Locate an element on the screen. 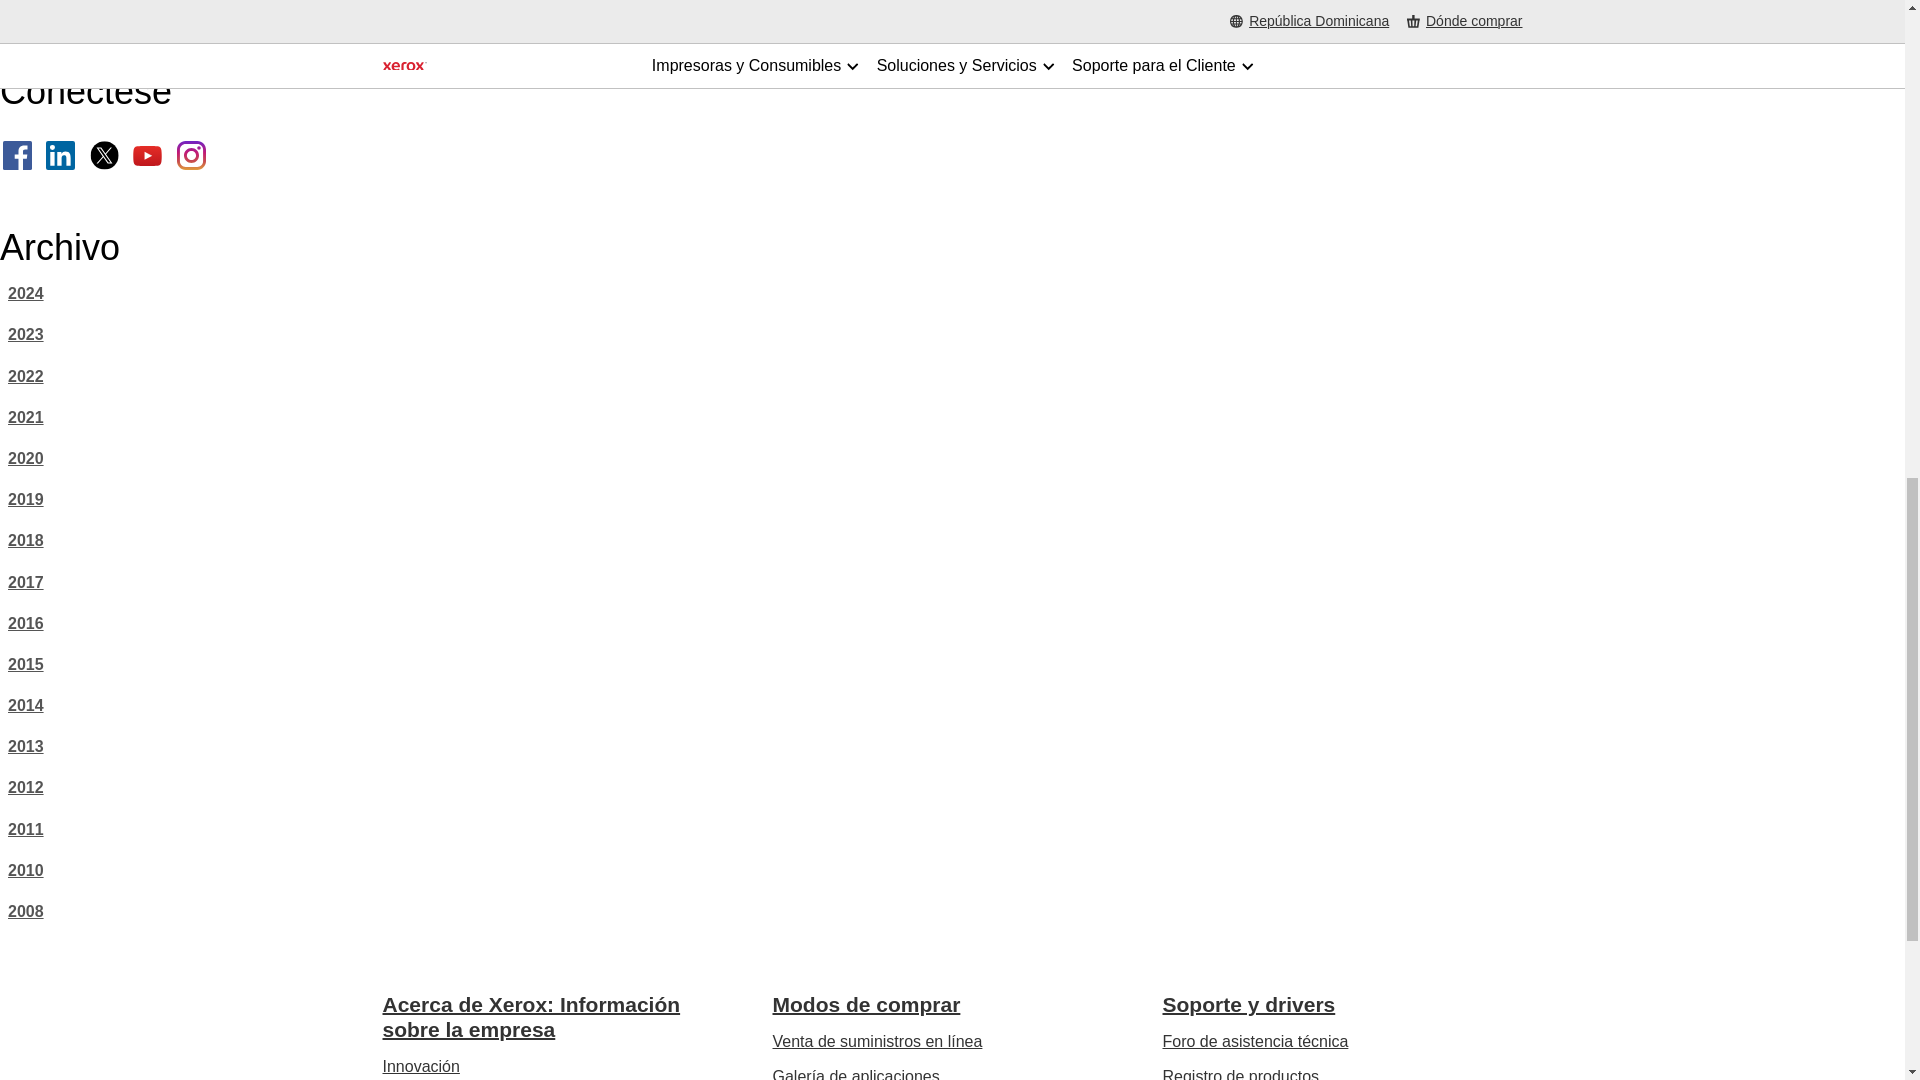 This screenshot has width=1920, height=1080. X is located at coordinates (104, 155).